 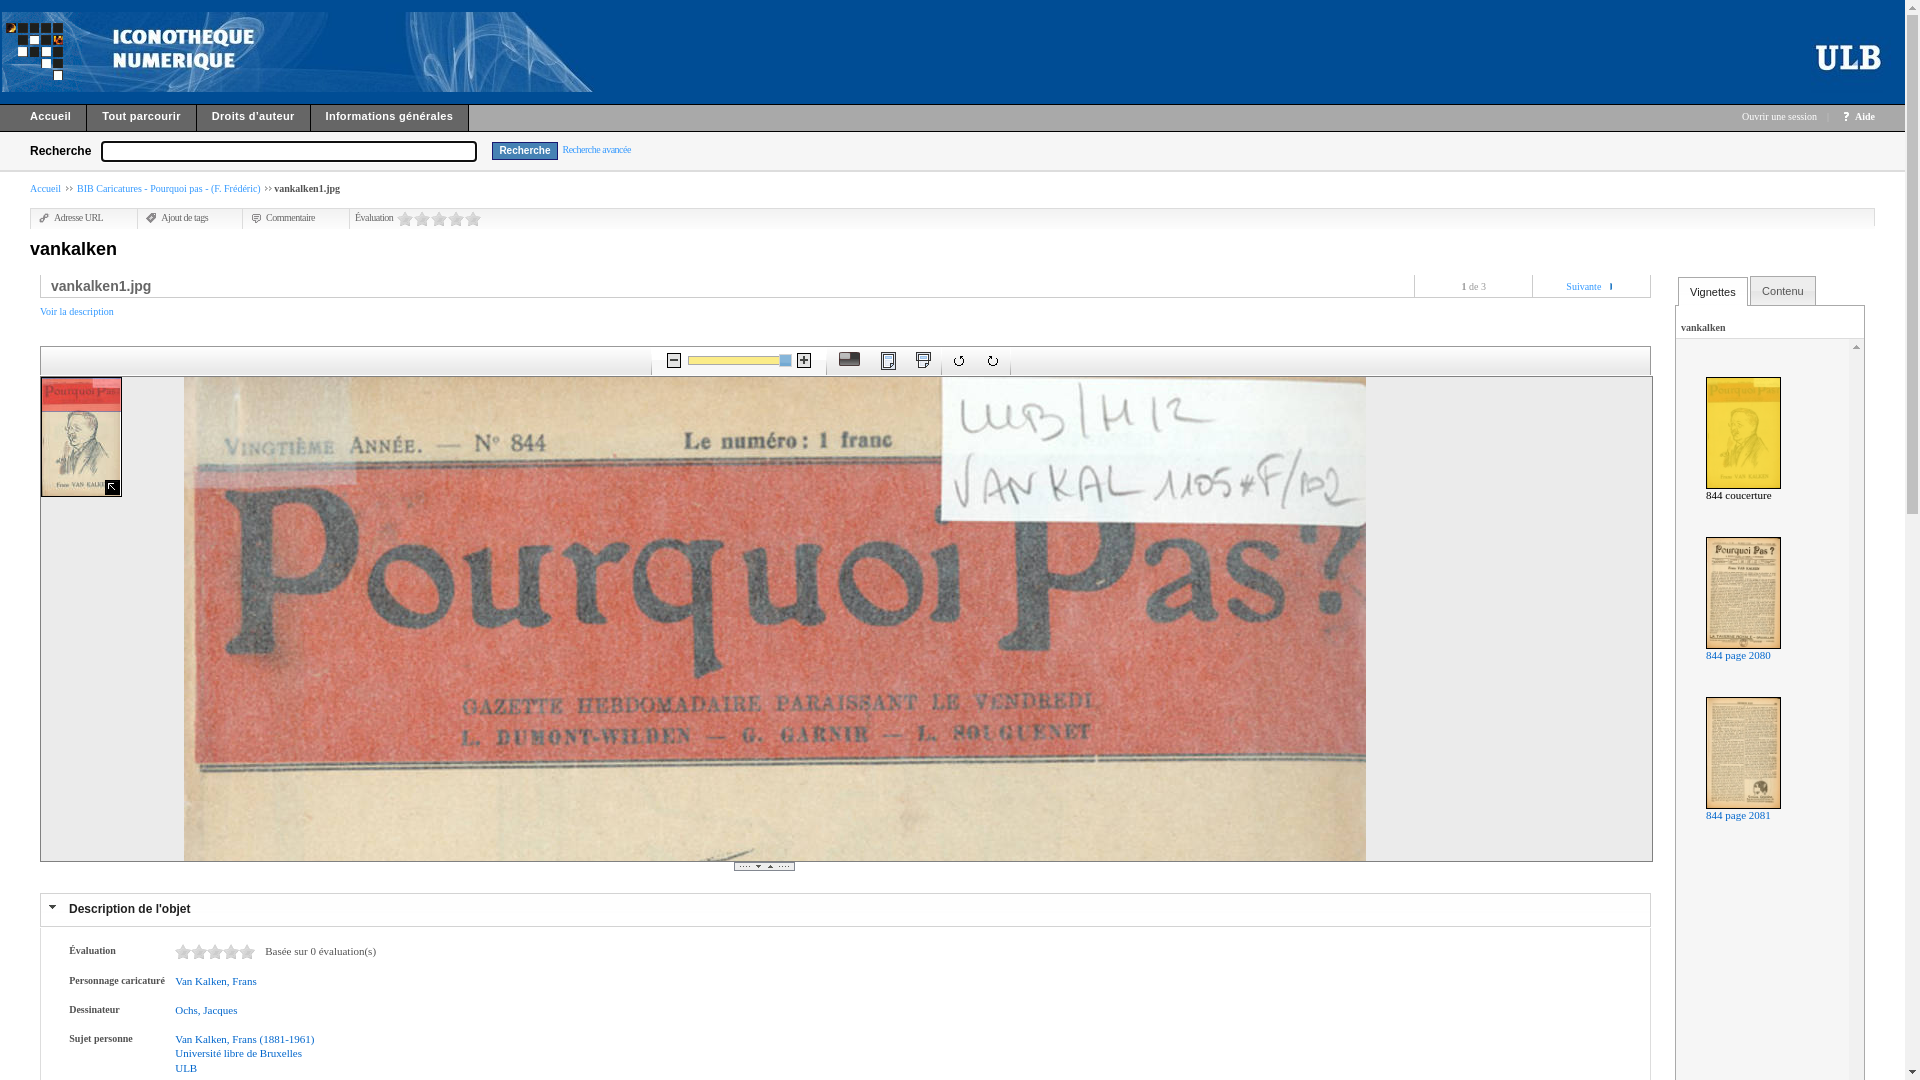 What do you see at coordinates (215, 952) in the screenshot?
I see `9` at bounding box center [215, 952].